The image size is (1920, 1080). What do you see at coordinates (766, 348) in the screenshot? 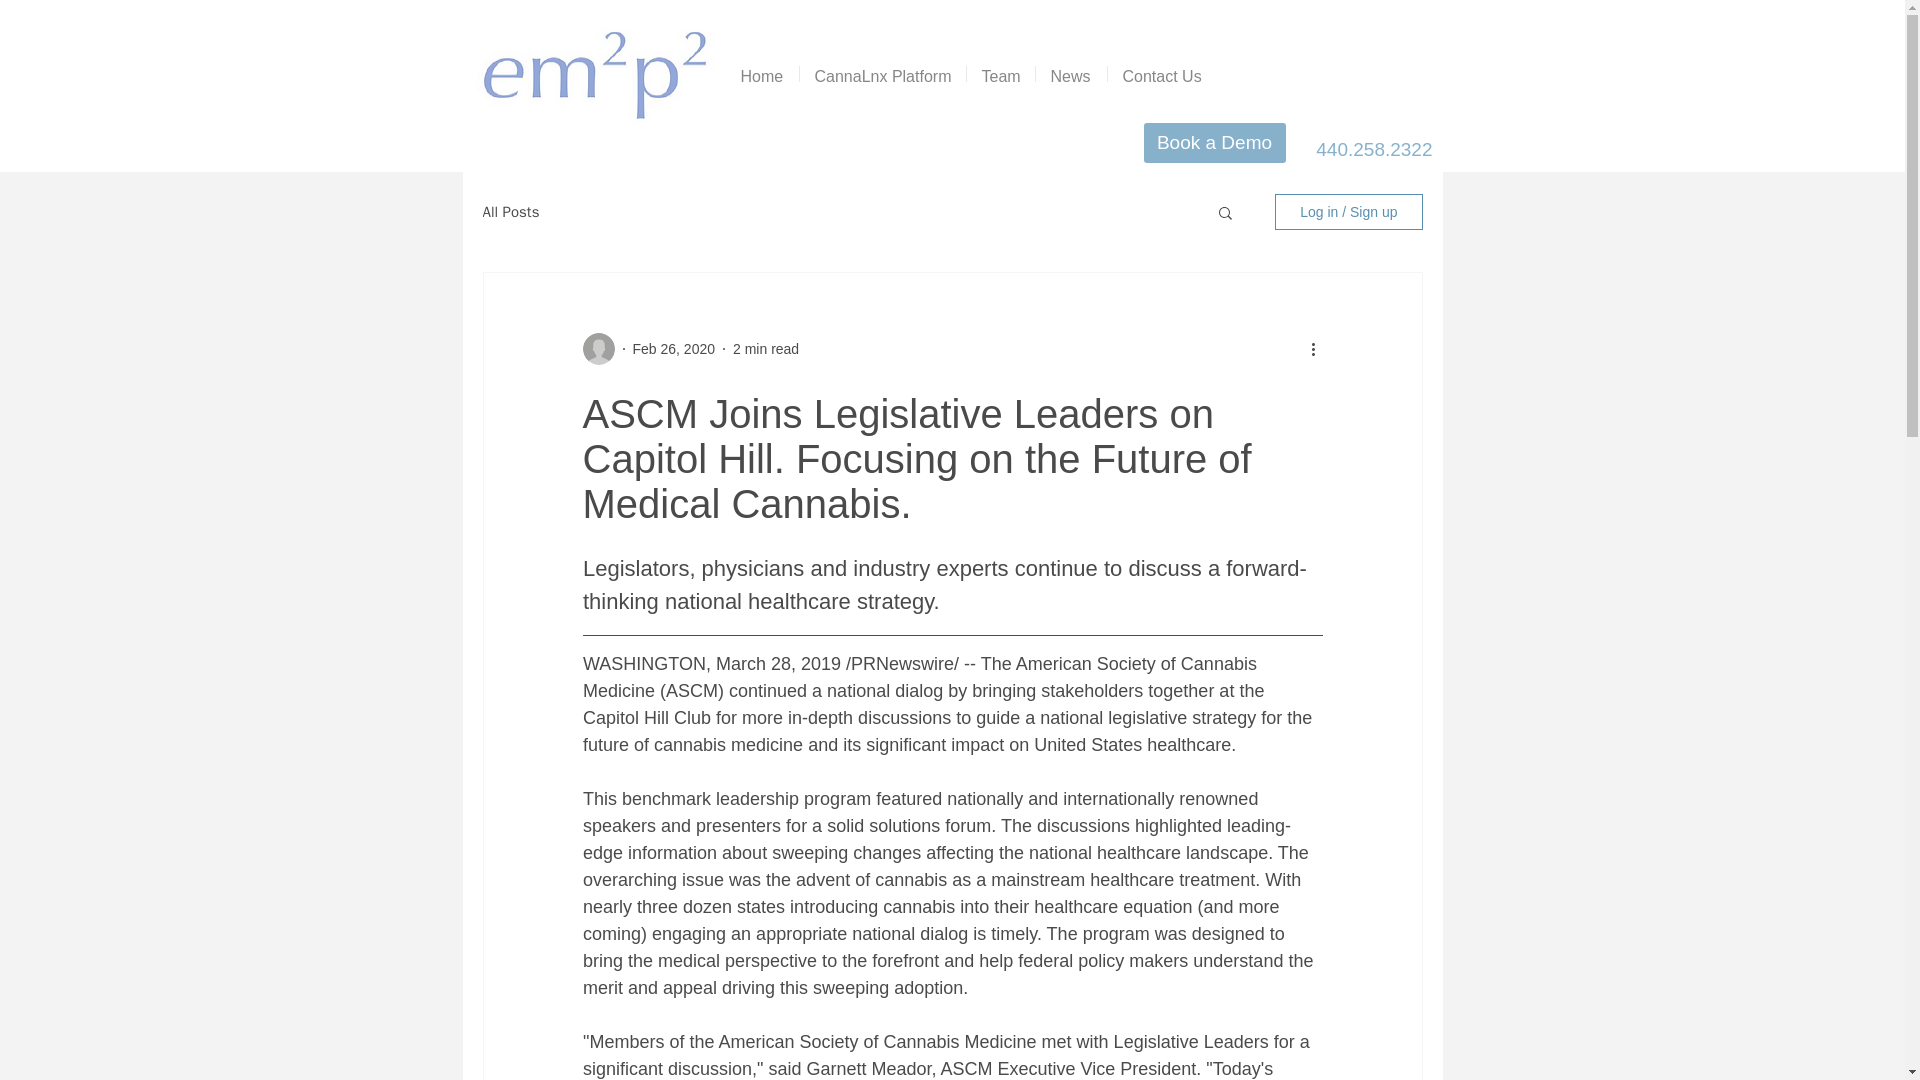
I see `2 min read` at bounding box center [766, 348].